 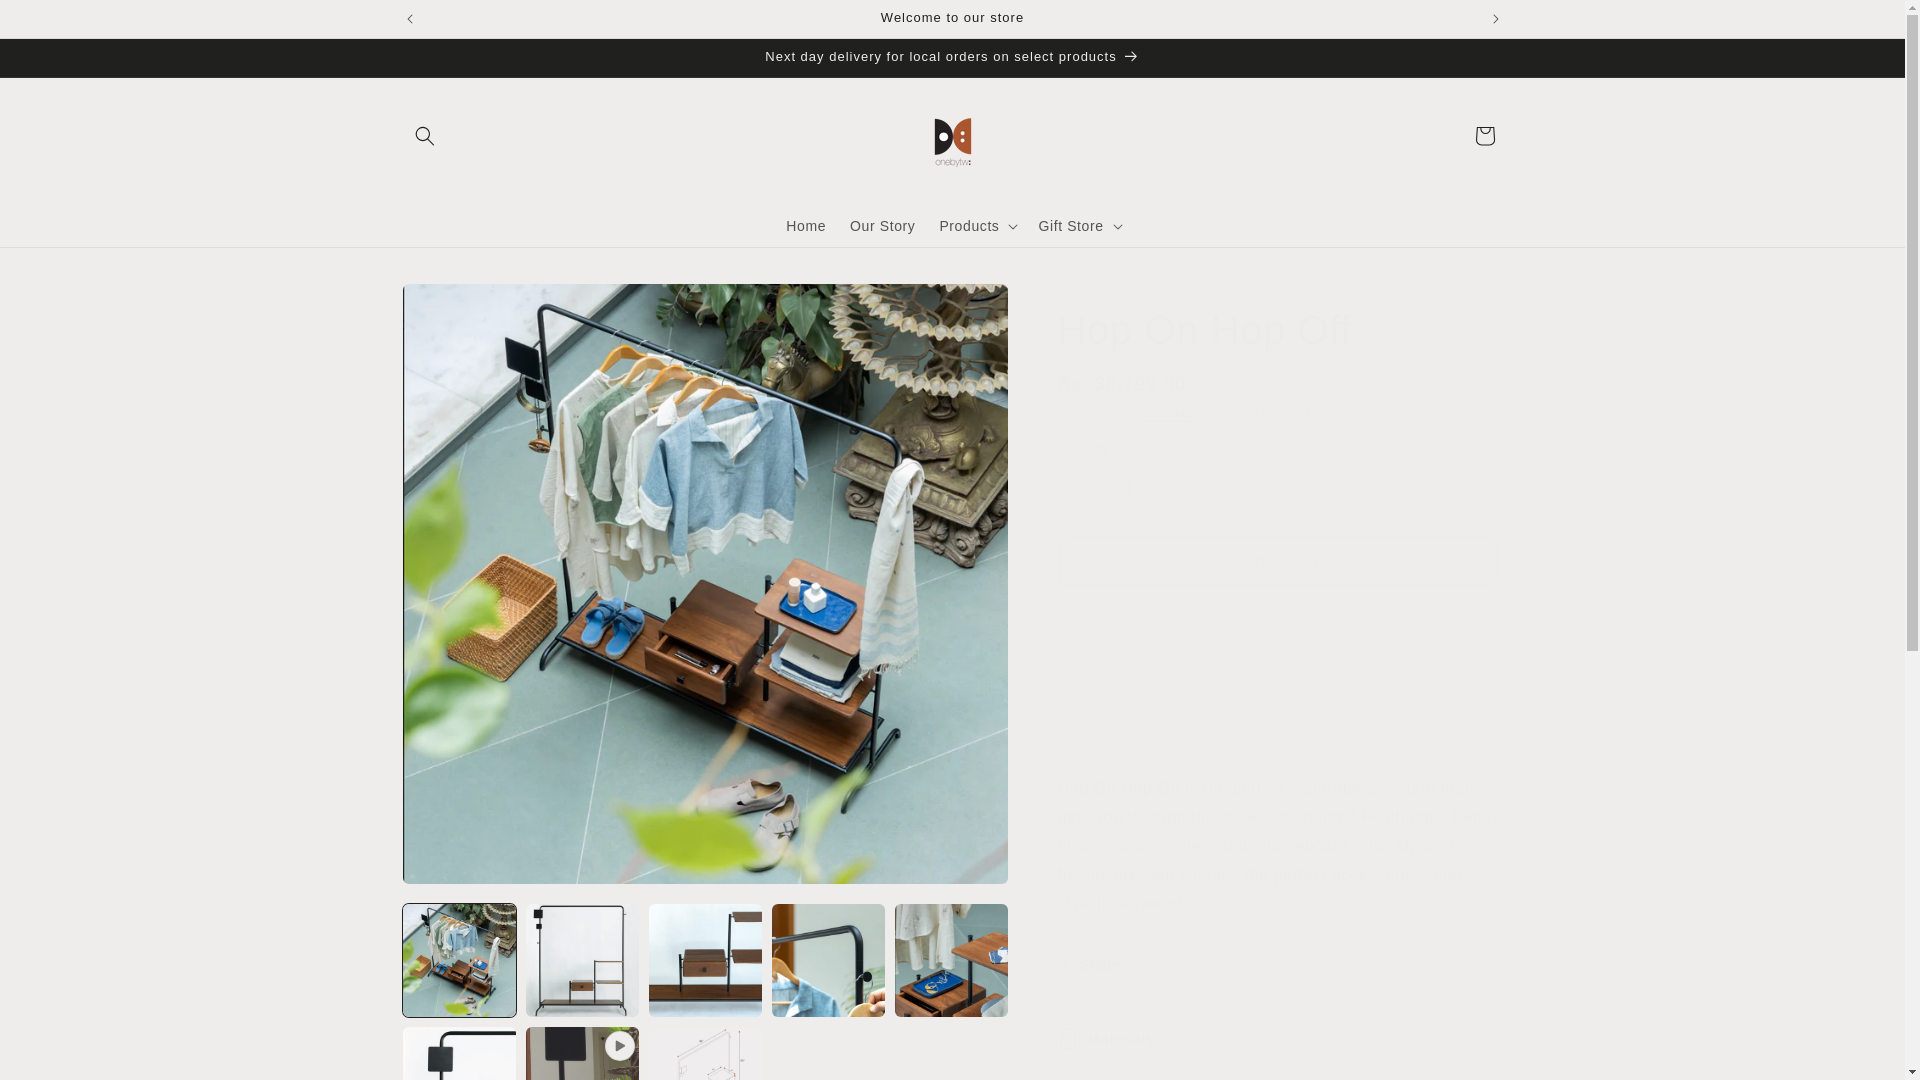 What do you see at coordinates (61, 24) in the screenshot?
I see `Skip to content` at bounding box center [61, 24].